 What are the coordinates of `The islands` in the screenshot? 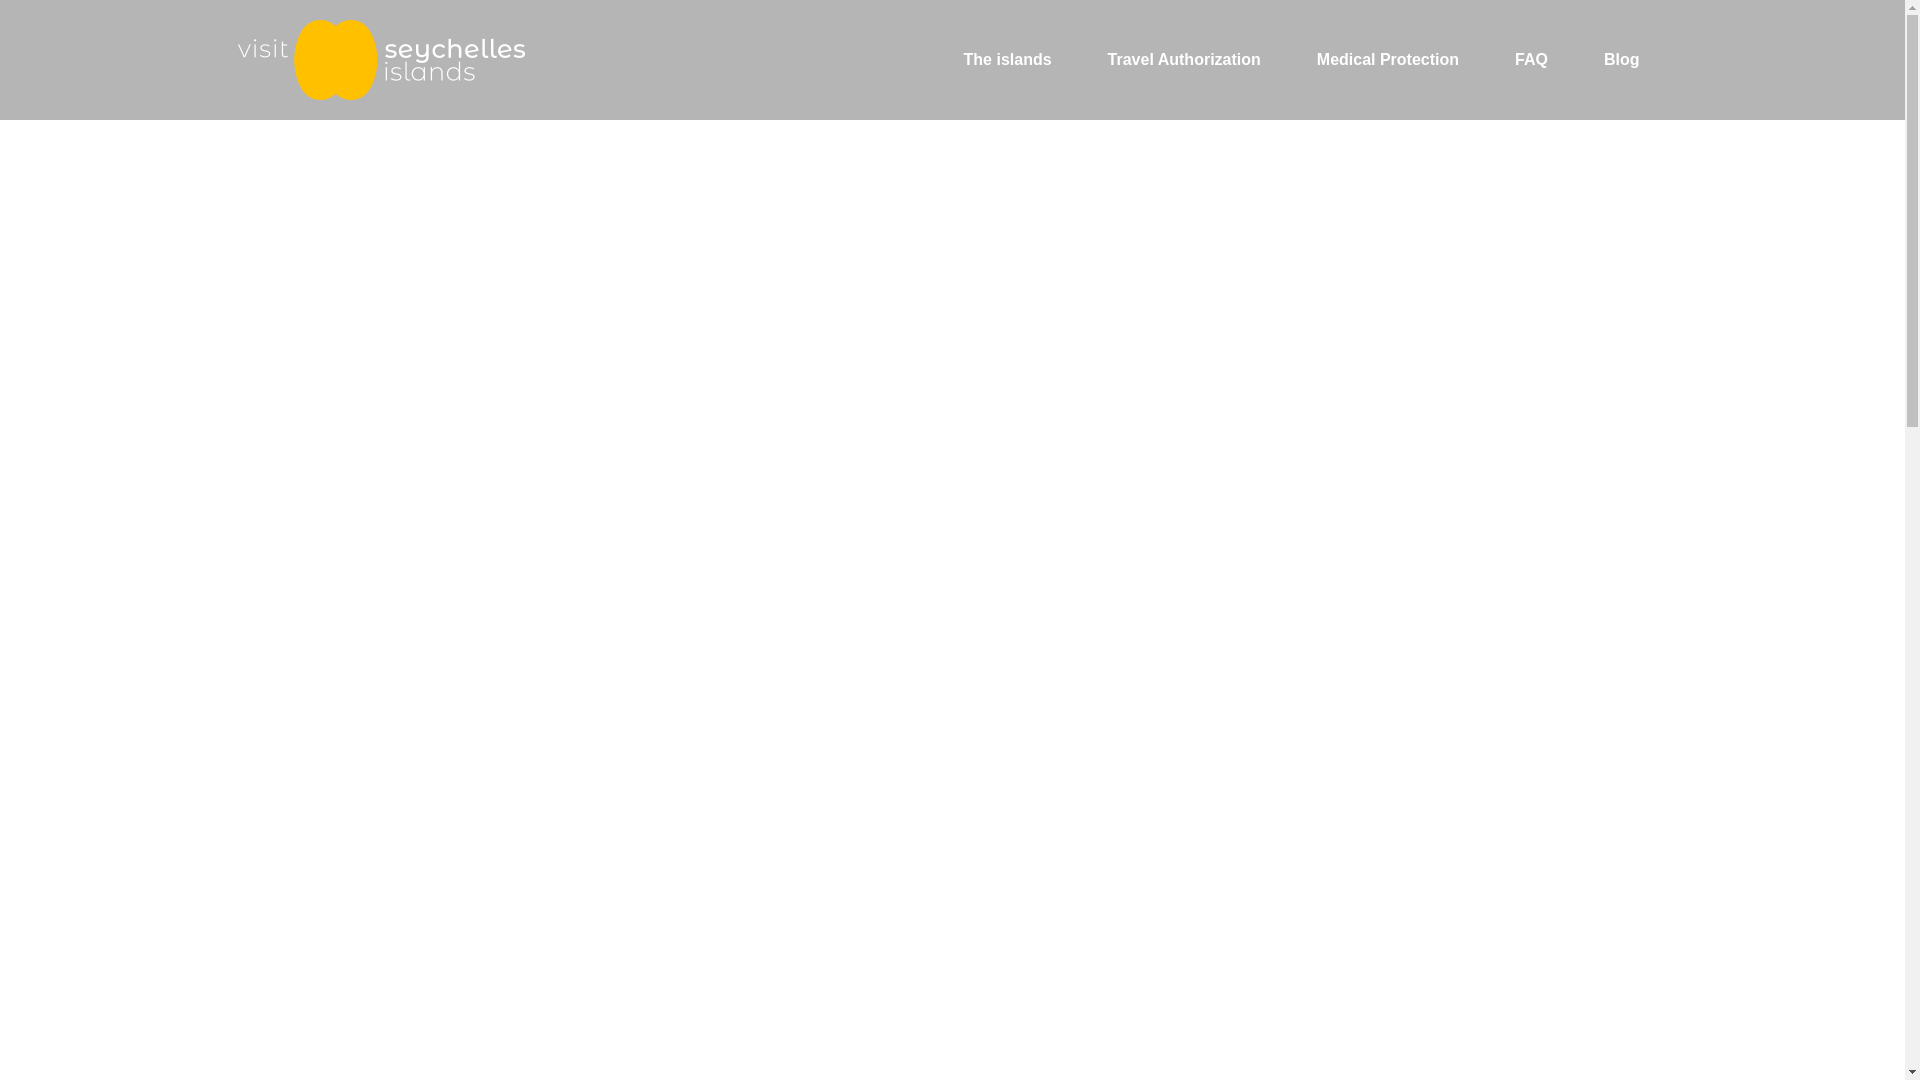 It's located at (1008, 60).